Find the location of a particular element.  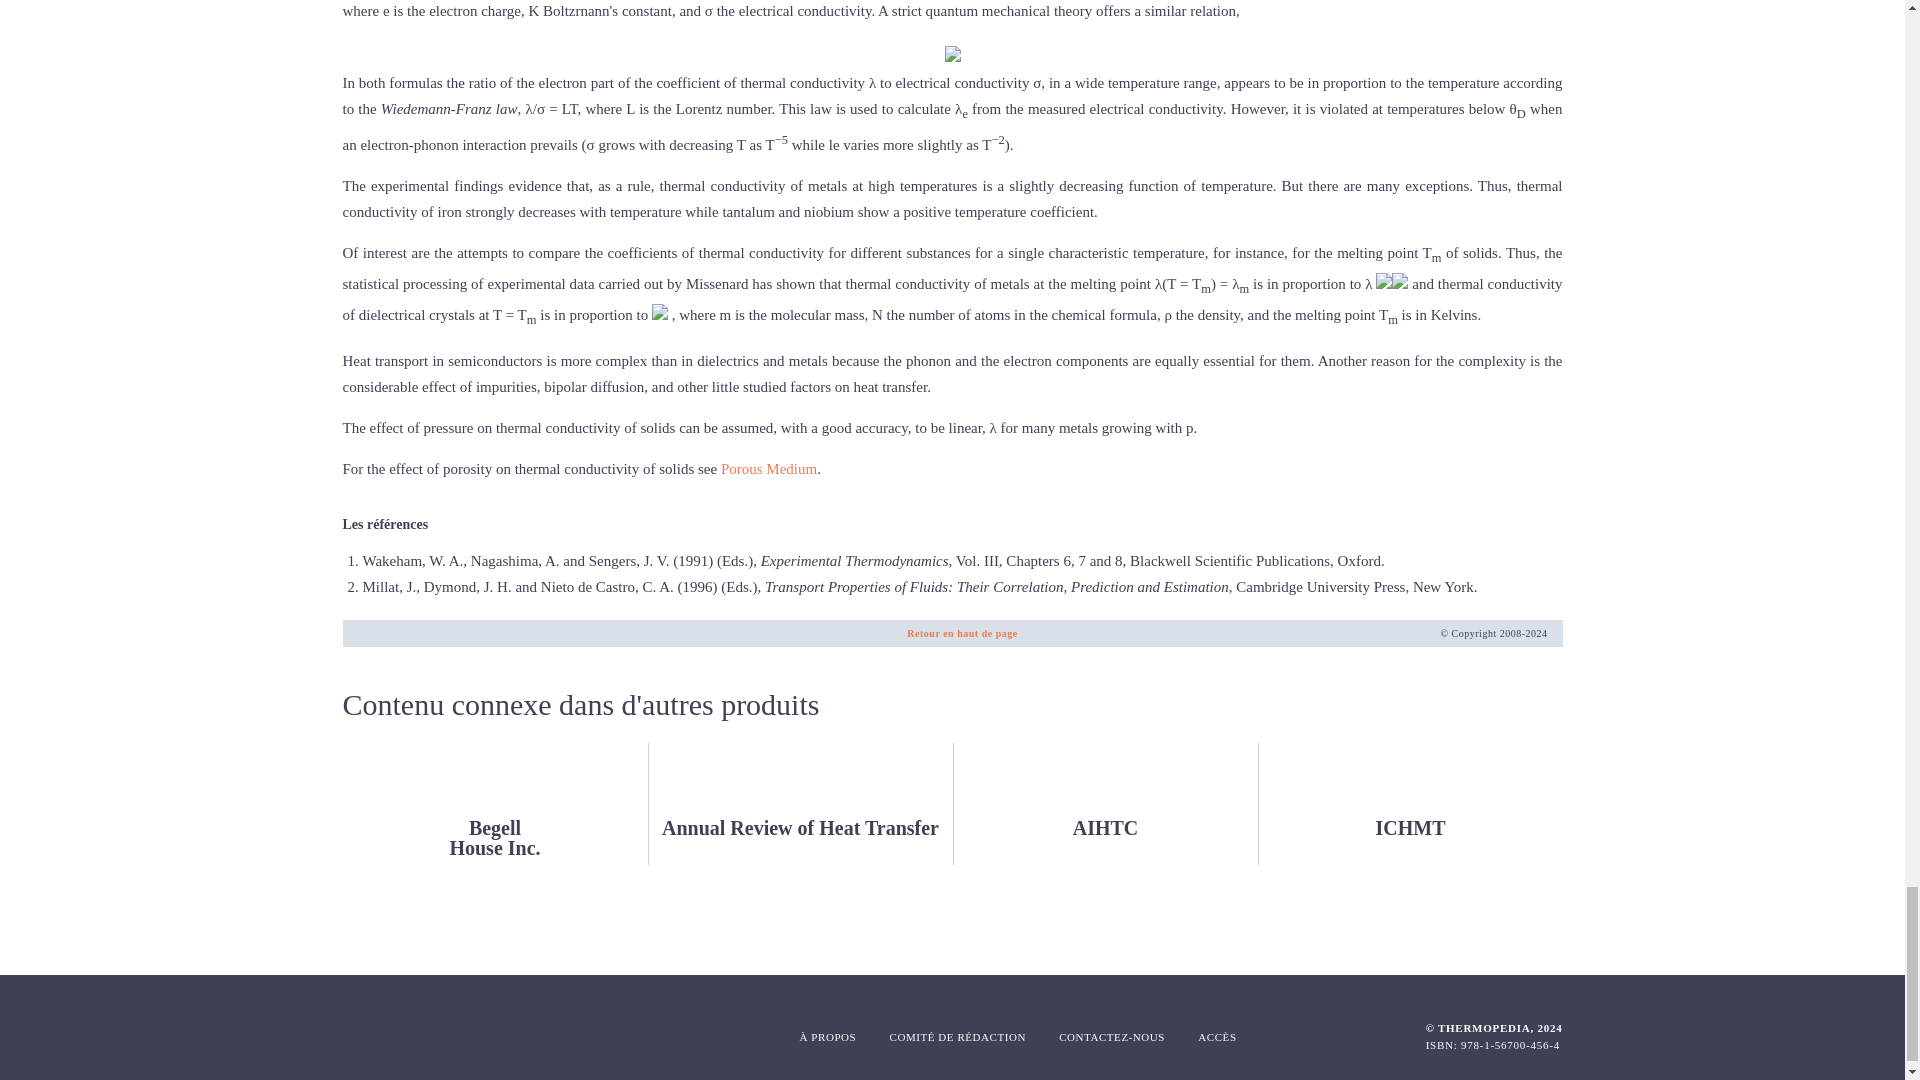

Porous Medium is located at coordinates (962, 633).